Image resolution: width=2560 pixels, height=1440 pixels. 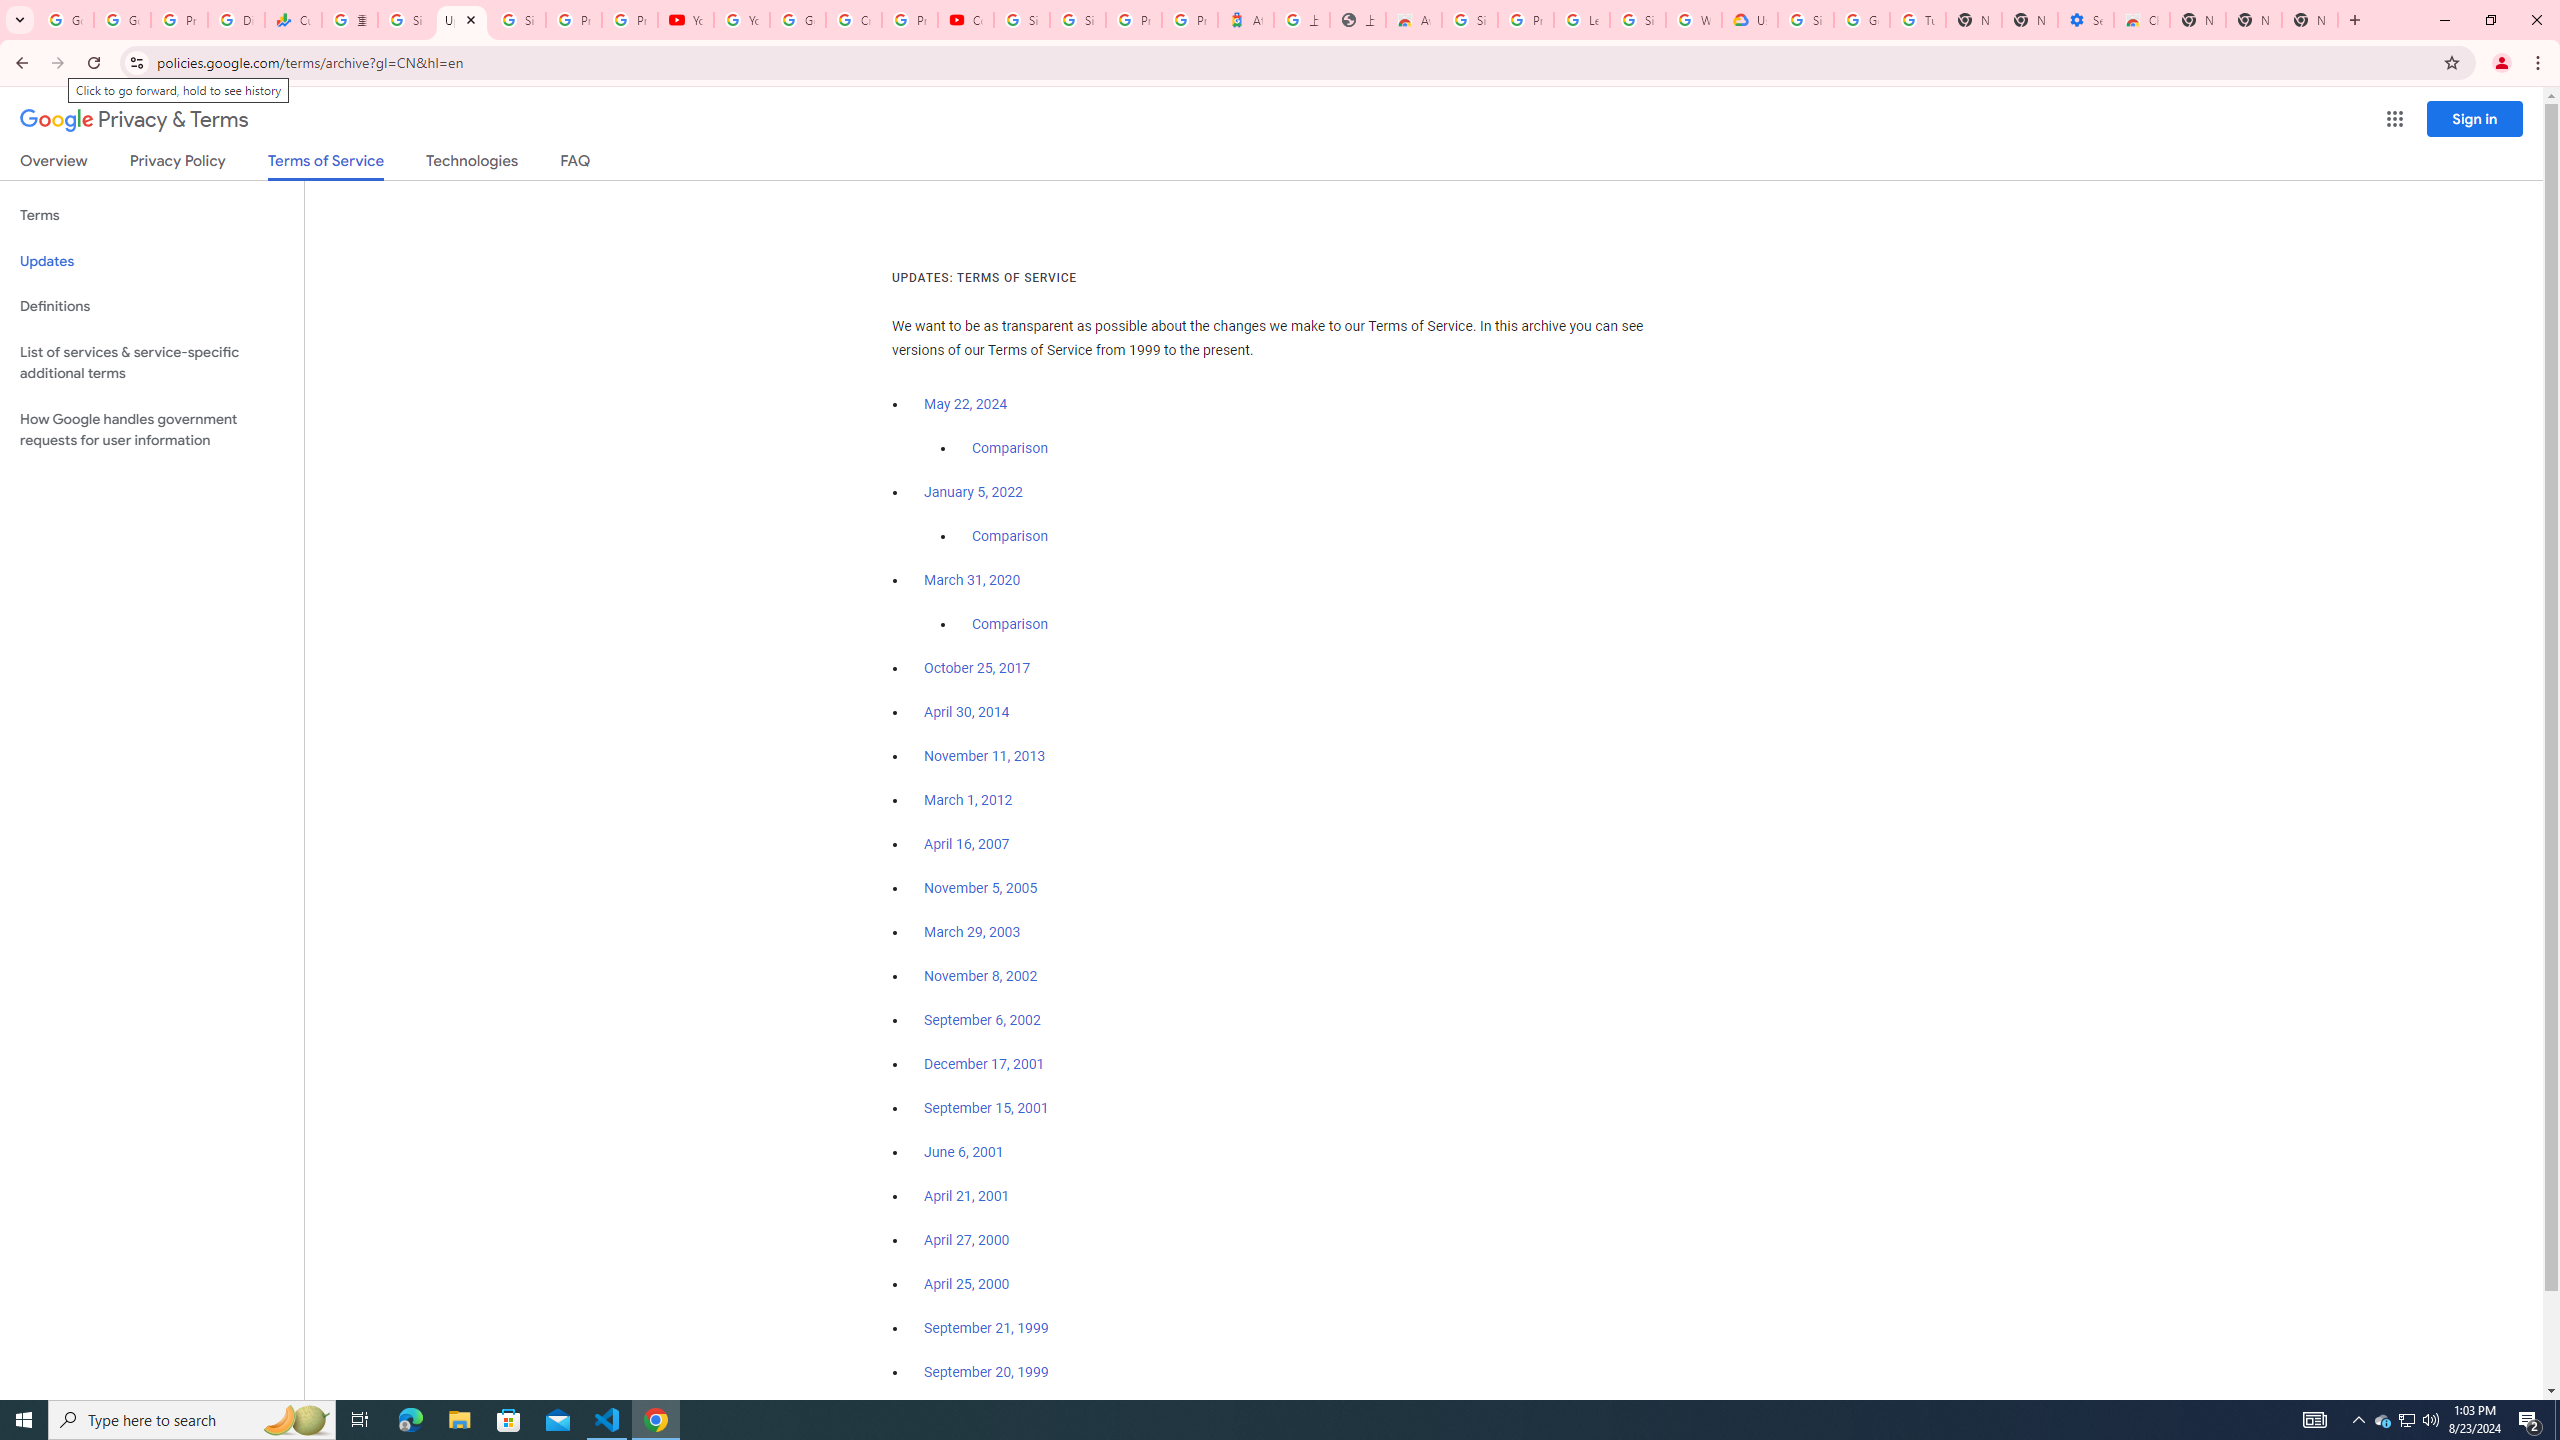 I want to click on November 11, 2013, so click(x=986, y=756).